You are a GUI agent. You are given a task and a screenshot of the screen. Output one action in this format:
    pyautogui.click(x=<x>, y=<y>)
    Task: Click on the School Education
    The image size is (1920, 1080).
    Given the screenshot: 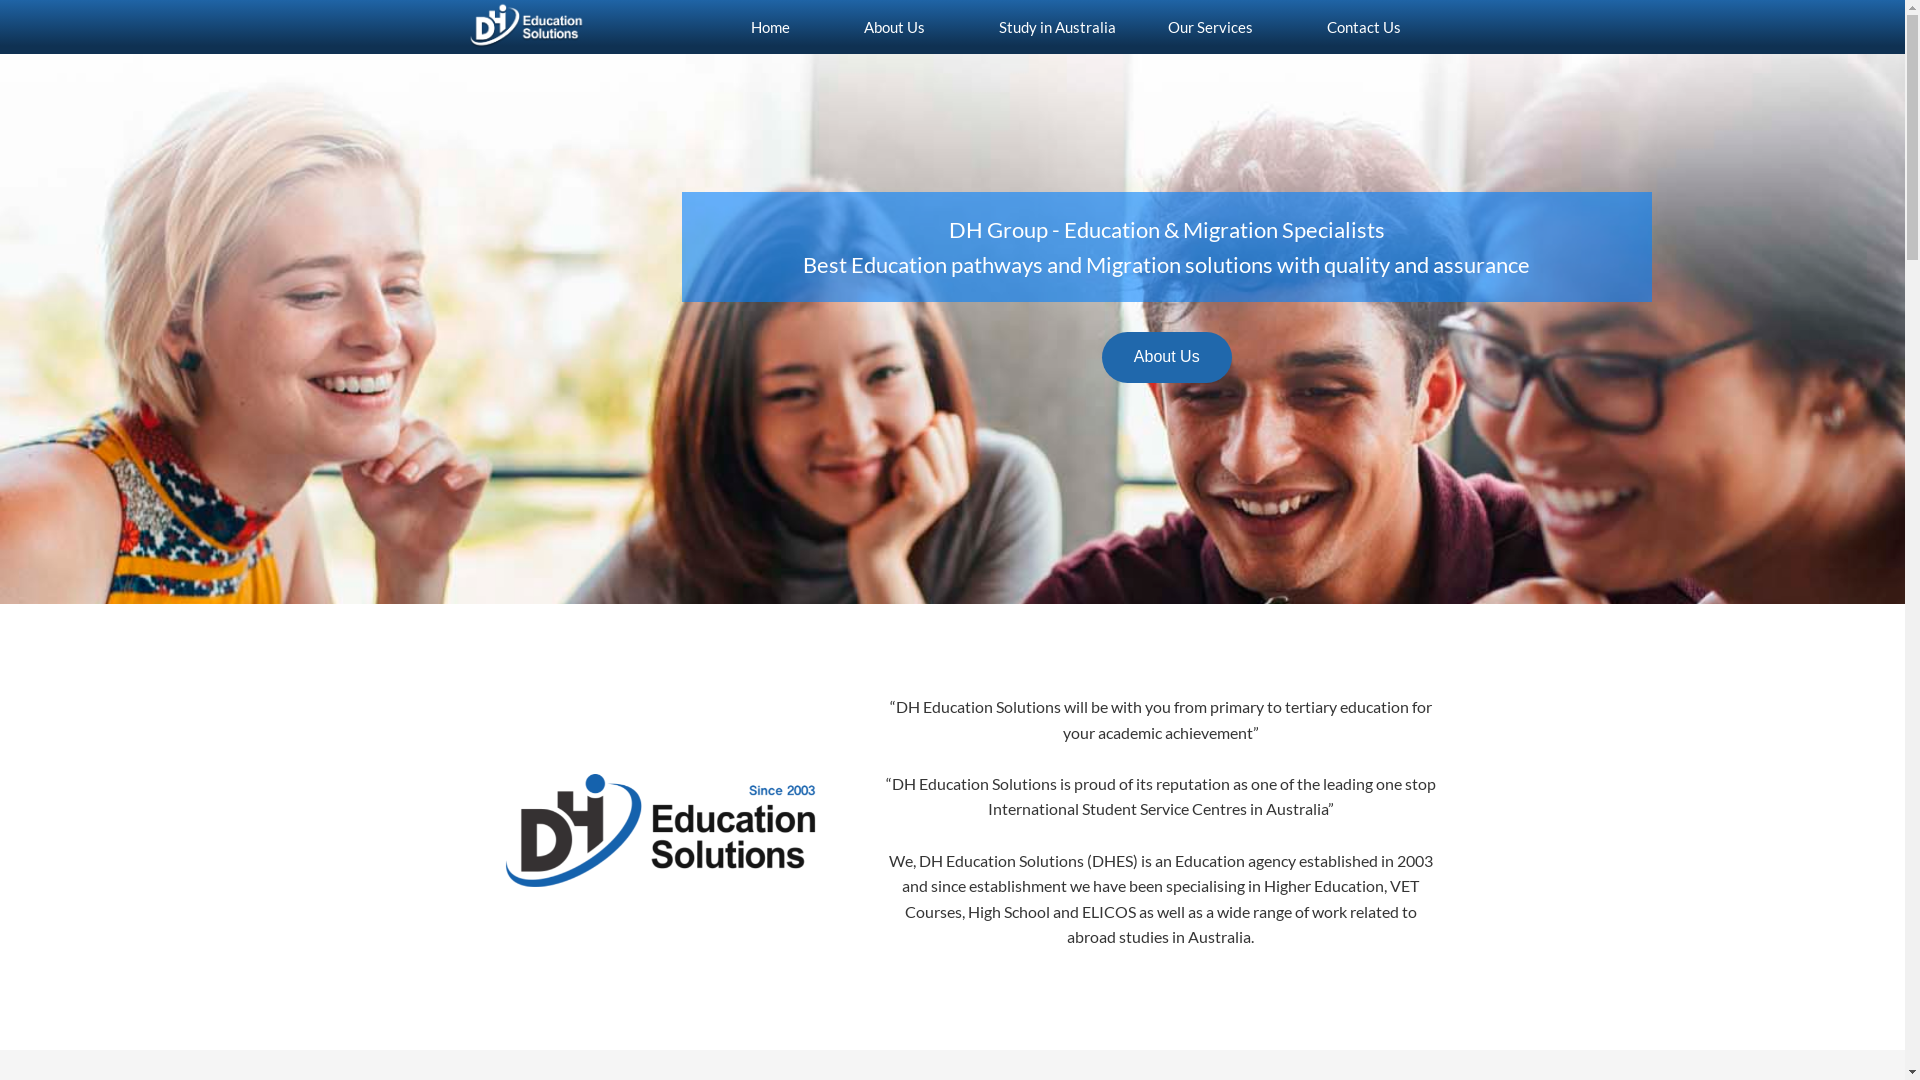 What is the action you would take?
    pyautogui.click(x=1046, y=76)
    